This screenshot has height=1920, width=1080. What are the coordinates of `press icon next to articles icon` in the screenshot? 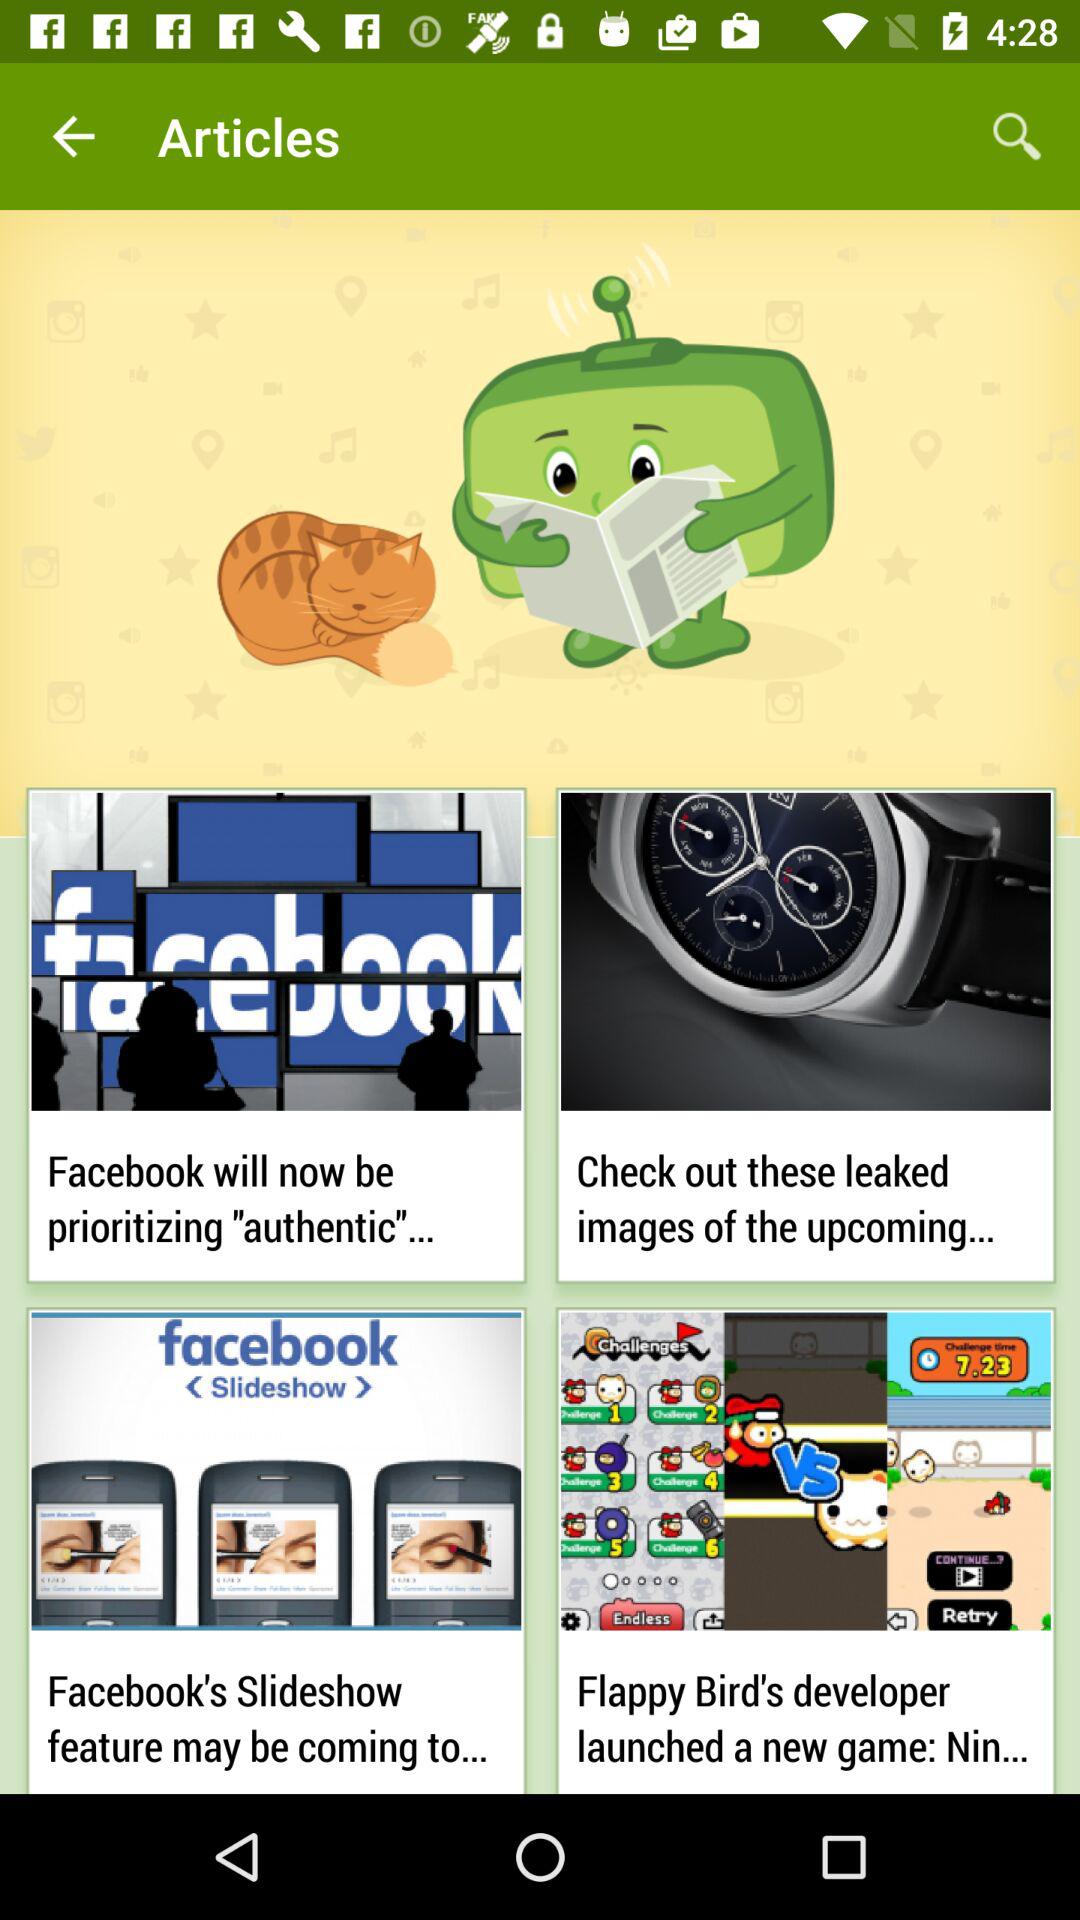 It's located at (73, 136).